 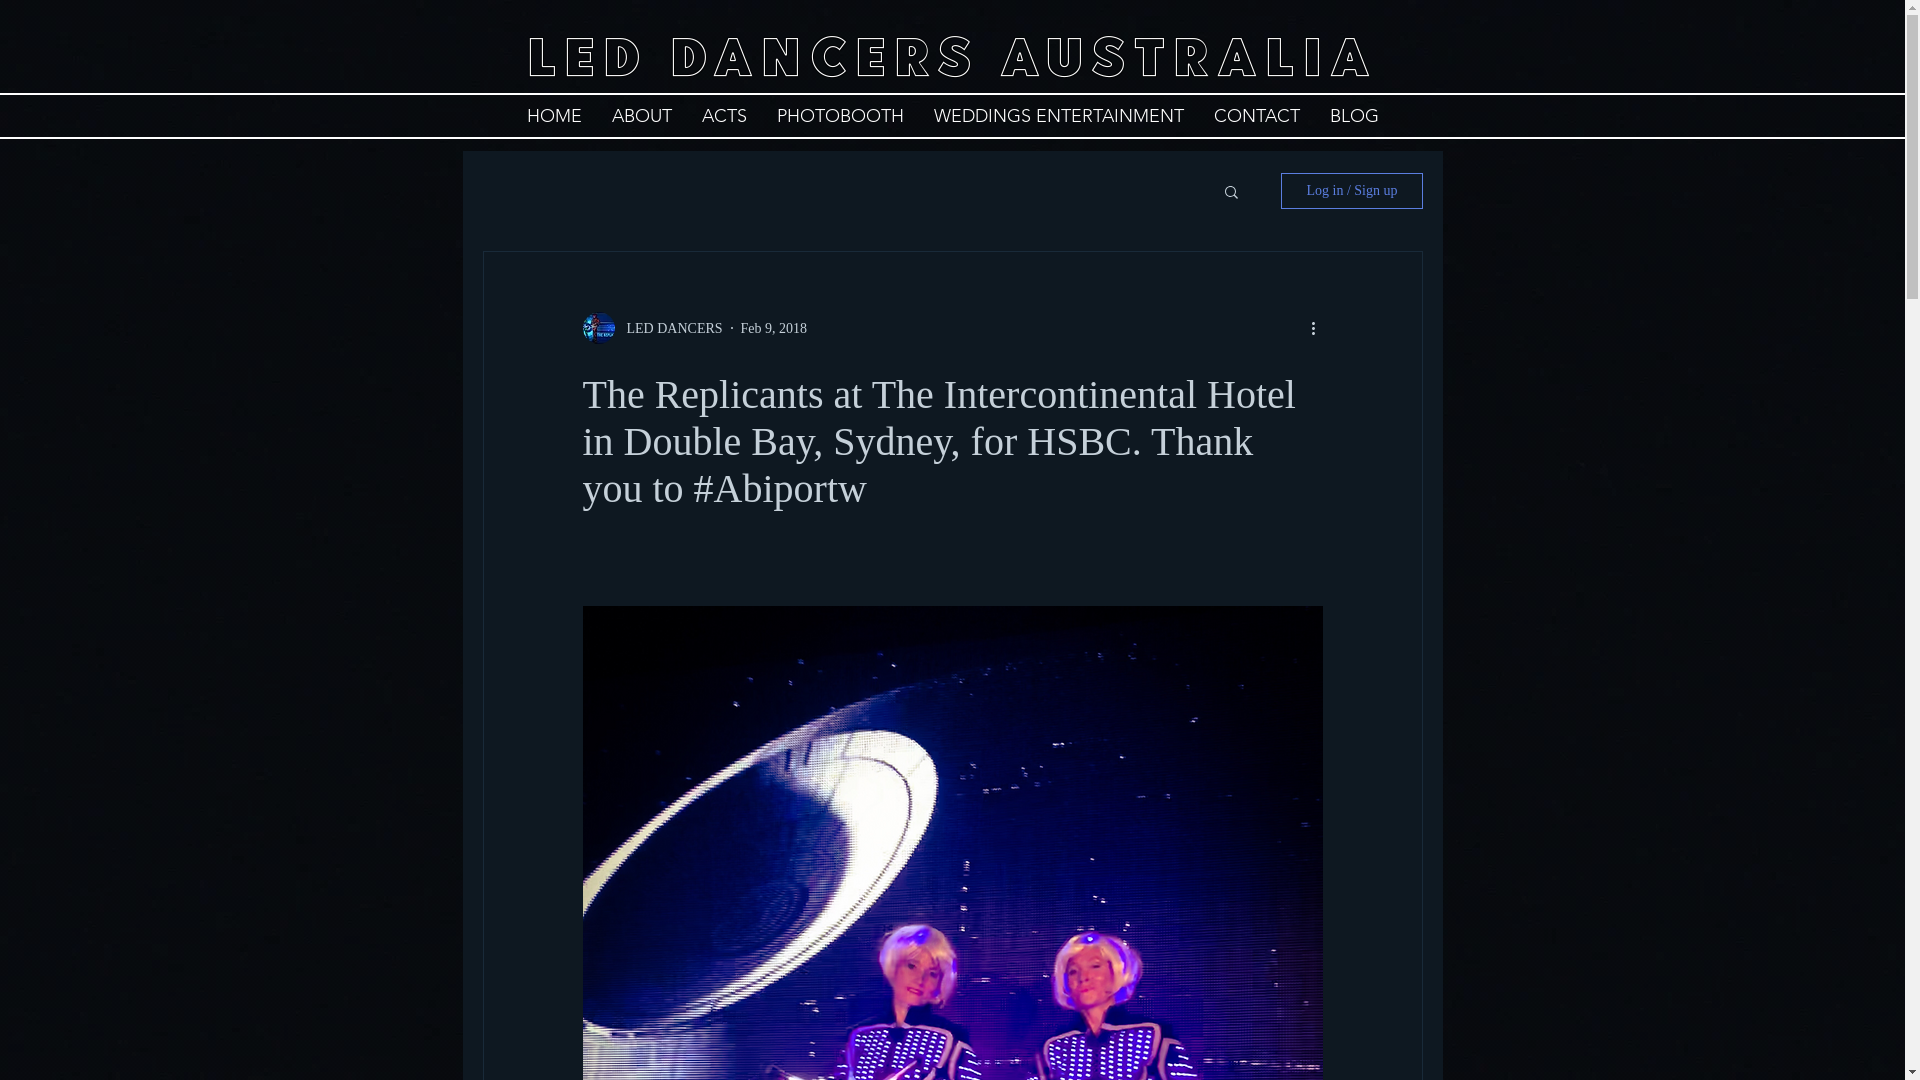 I want to click on BLOG, so click(x=1354, y=116).